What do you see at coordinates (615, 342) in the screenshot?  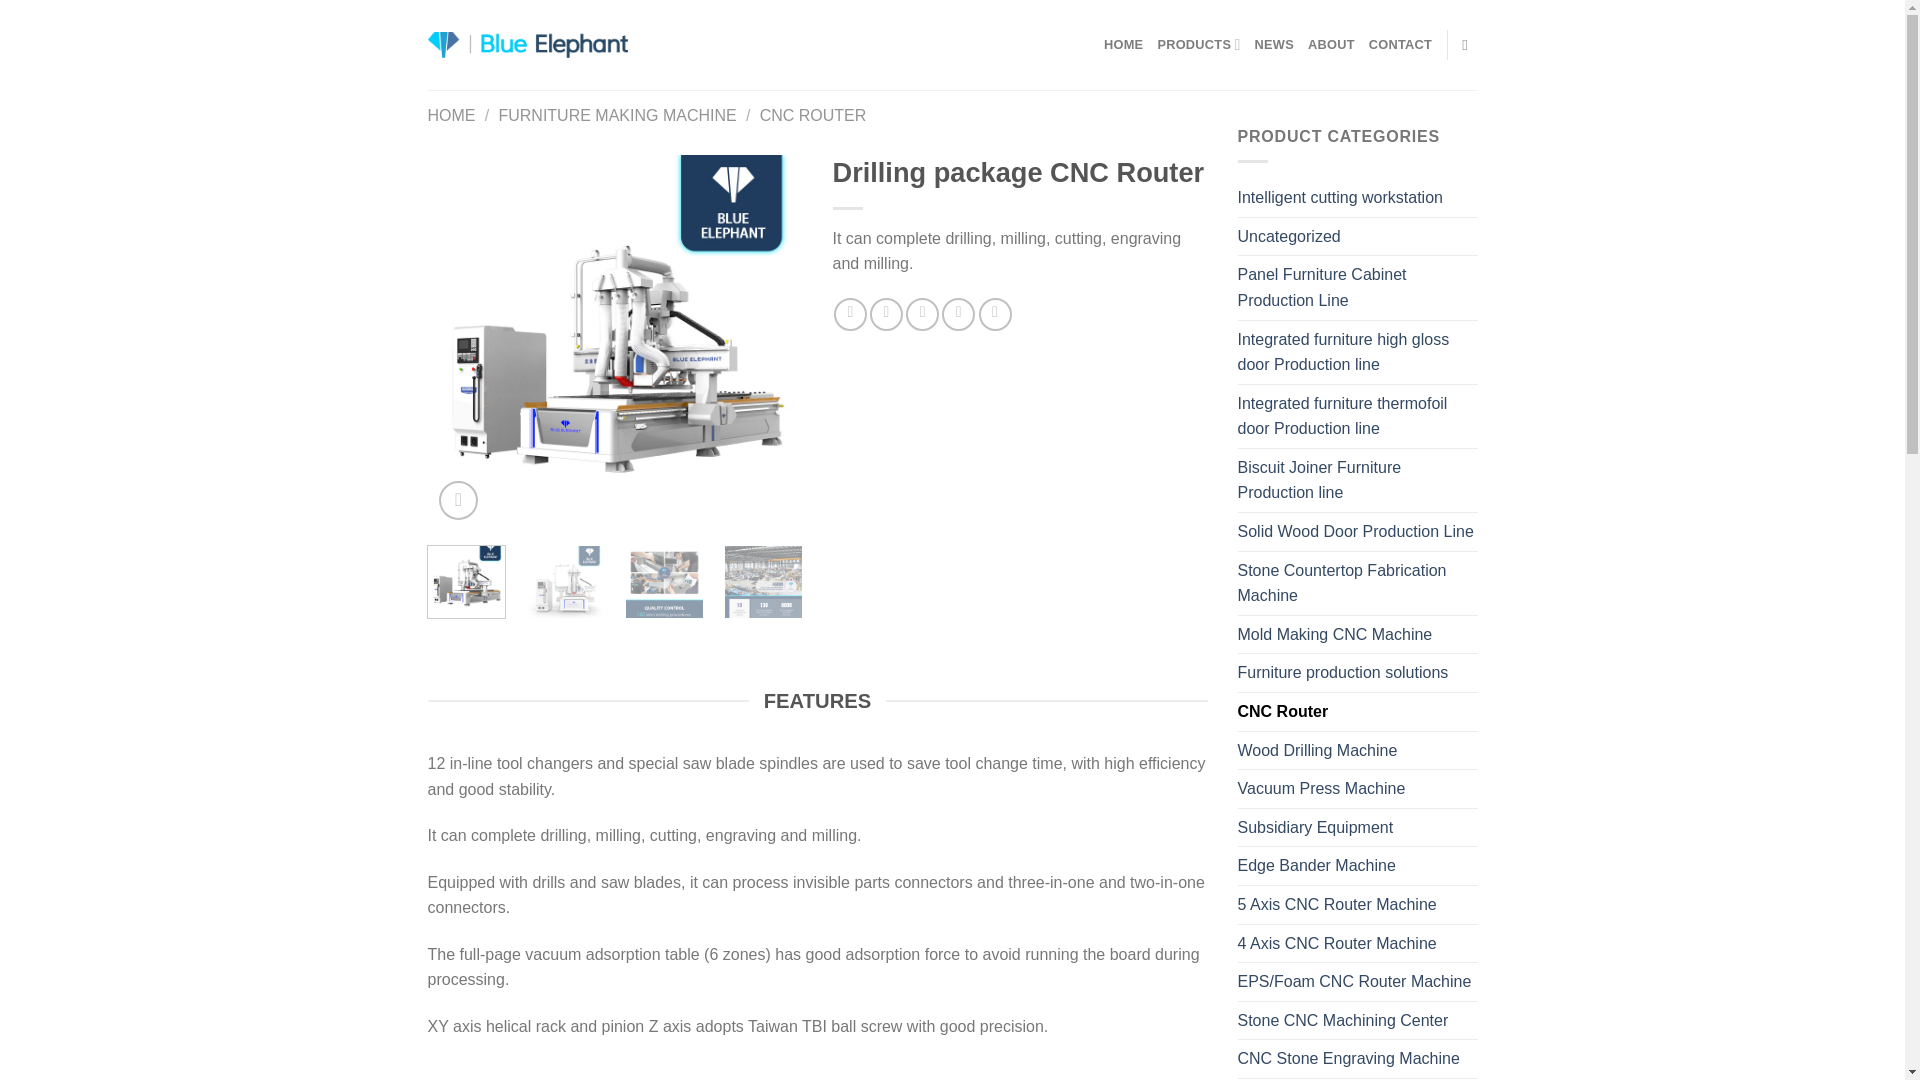 I see `Drilling package CNC Router` at bounding box center [615, 342].